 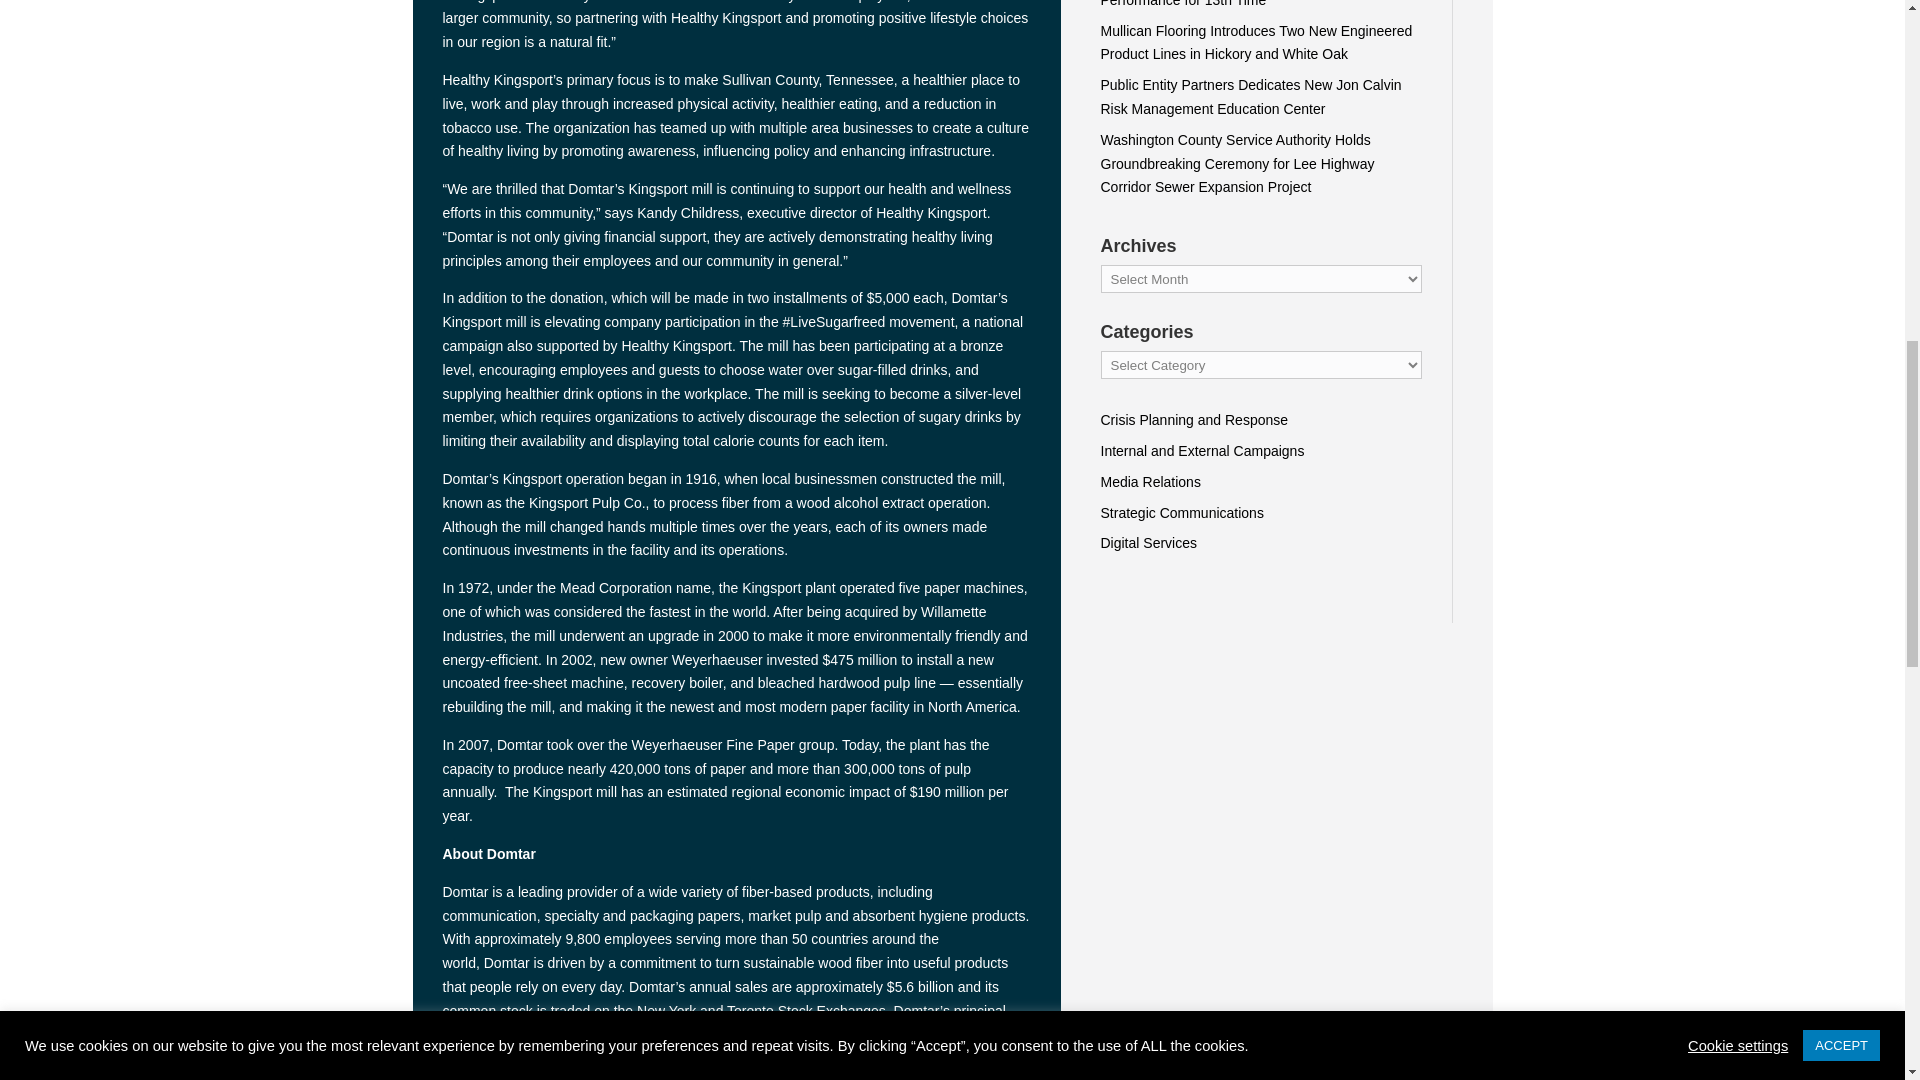 I want to click on Media Relations, so click(x=1150, y=482).